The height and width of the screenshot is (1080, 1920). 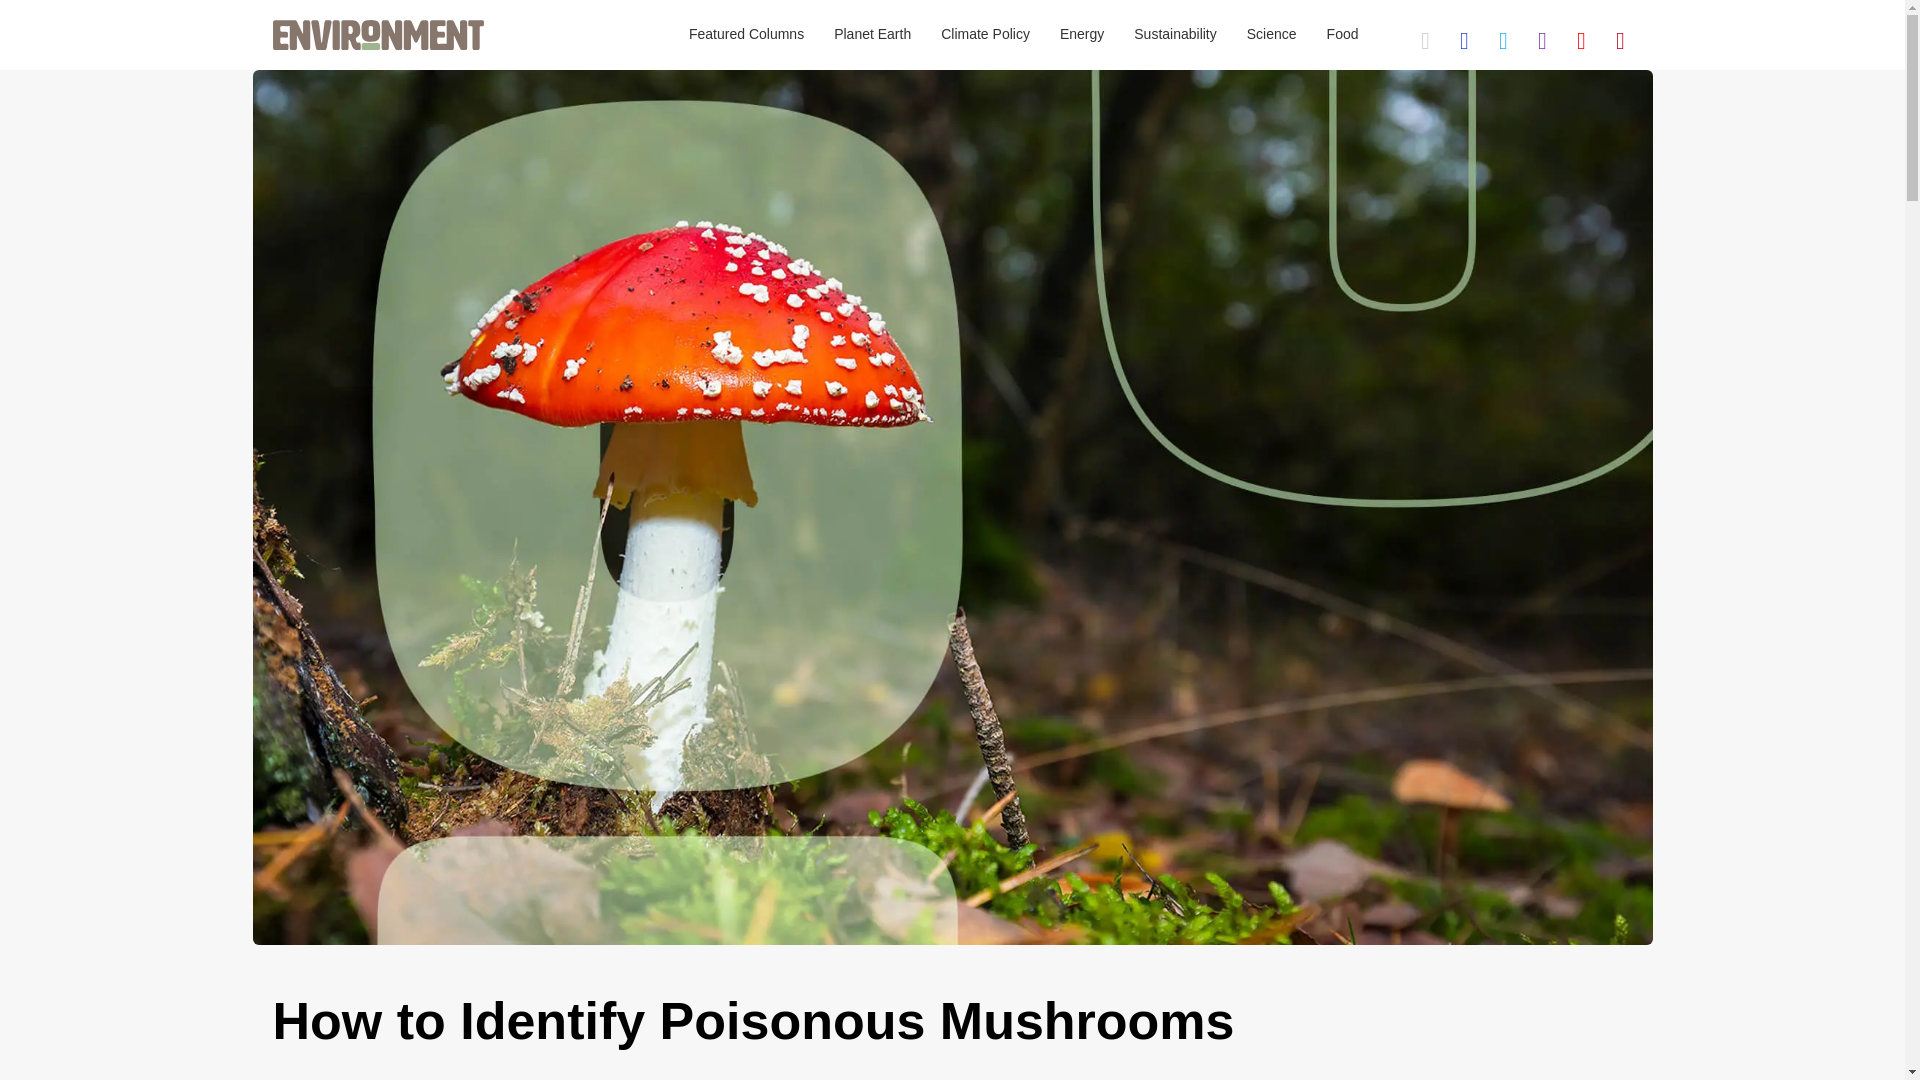 I want to click on Planet Earth, so click(x=872, y=36).